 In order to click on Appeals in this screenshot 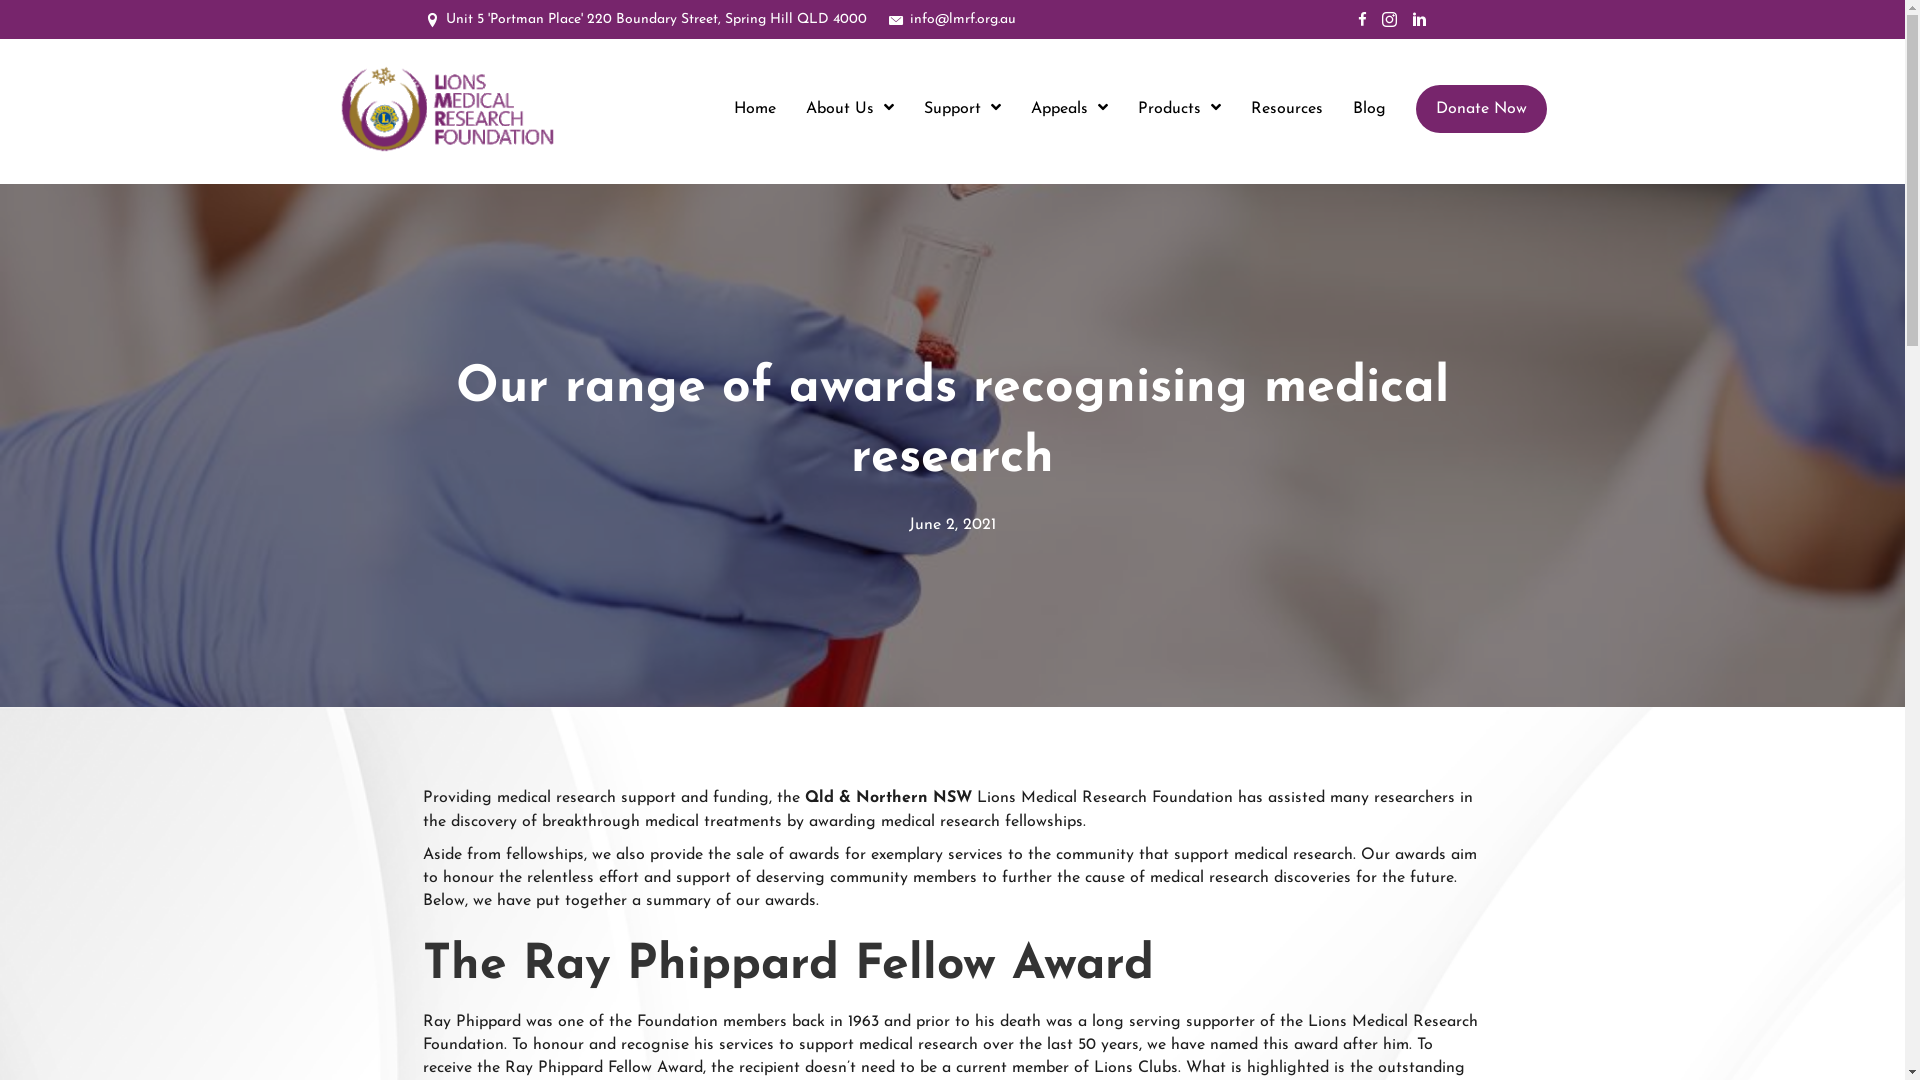, I will do `click(1068, 109)`.